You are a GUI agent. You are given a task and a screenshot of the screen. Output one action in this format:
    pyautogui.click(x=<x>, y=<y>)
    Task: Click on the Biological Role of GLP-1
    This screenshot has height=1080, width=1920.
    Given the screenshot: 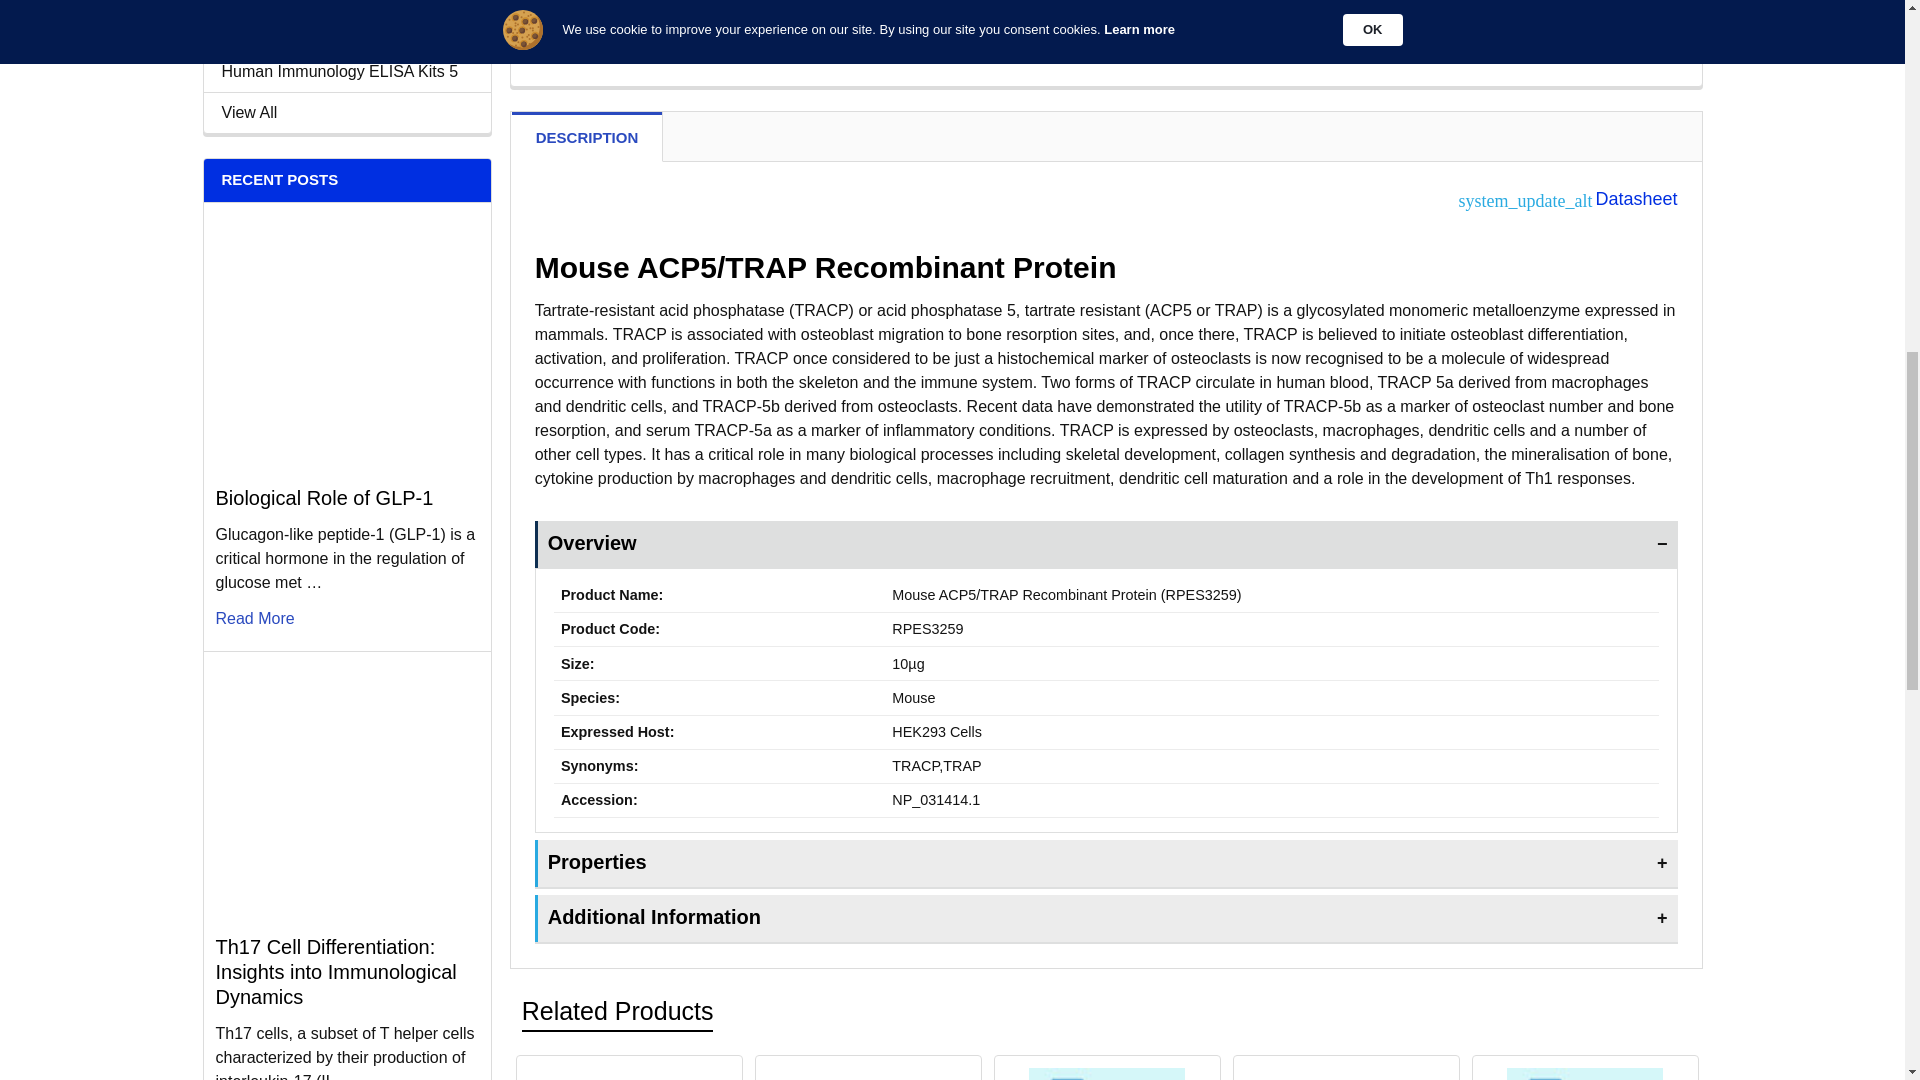 What is the action you would take?
    pyautogui.click(x=346, y=341)
    